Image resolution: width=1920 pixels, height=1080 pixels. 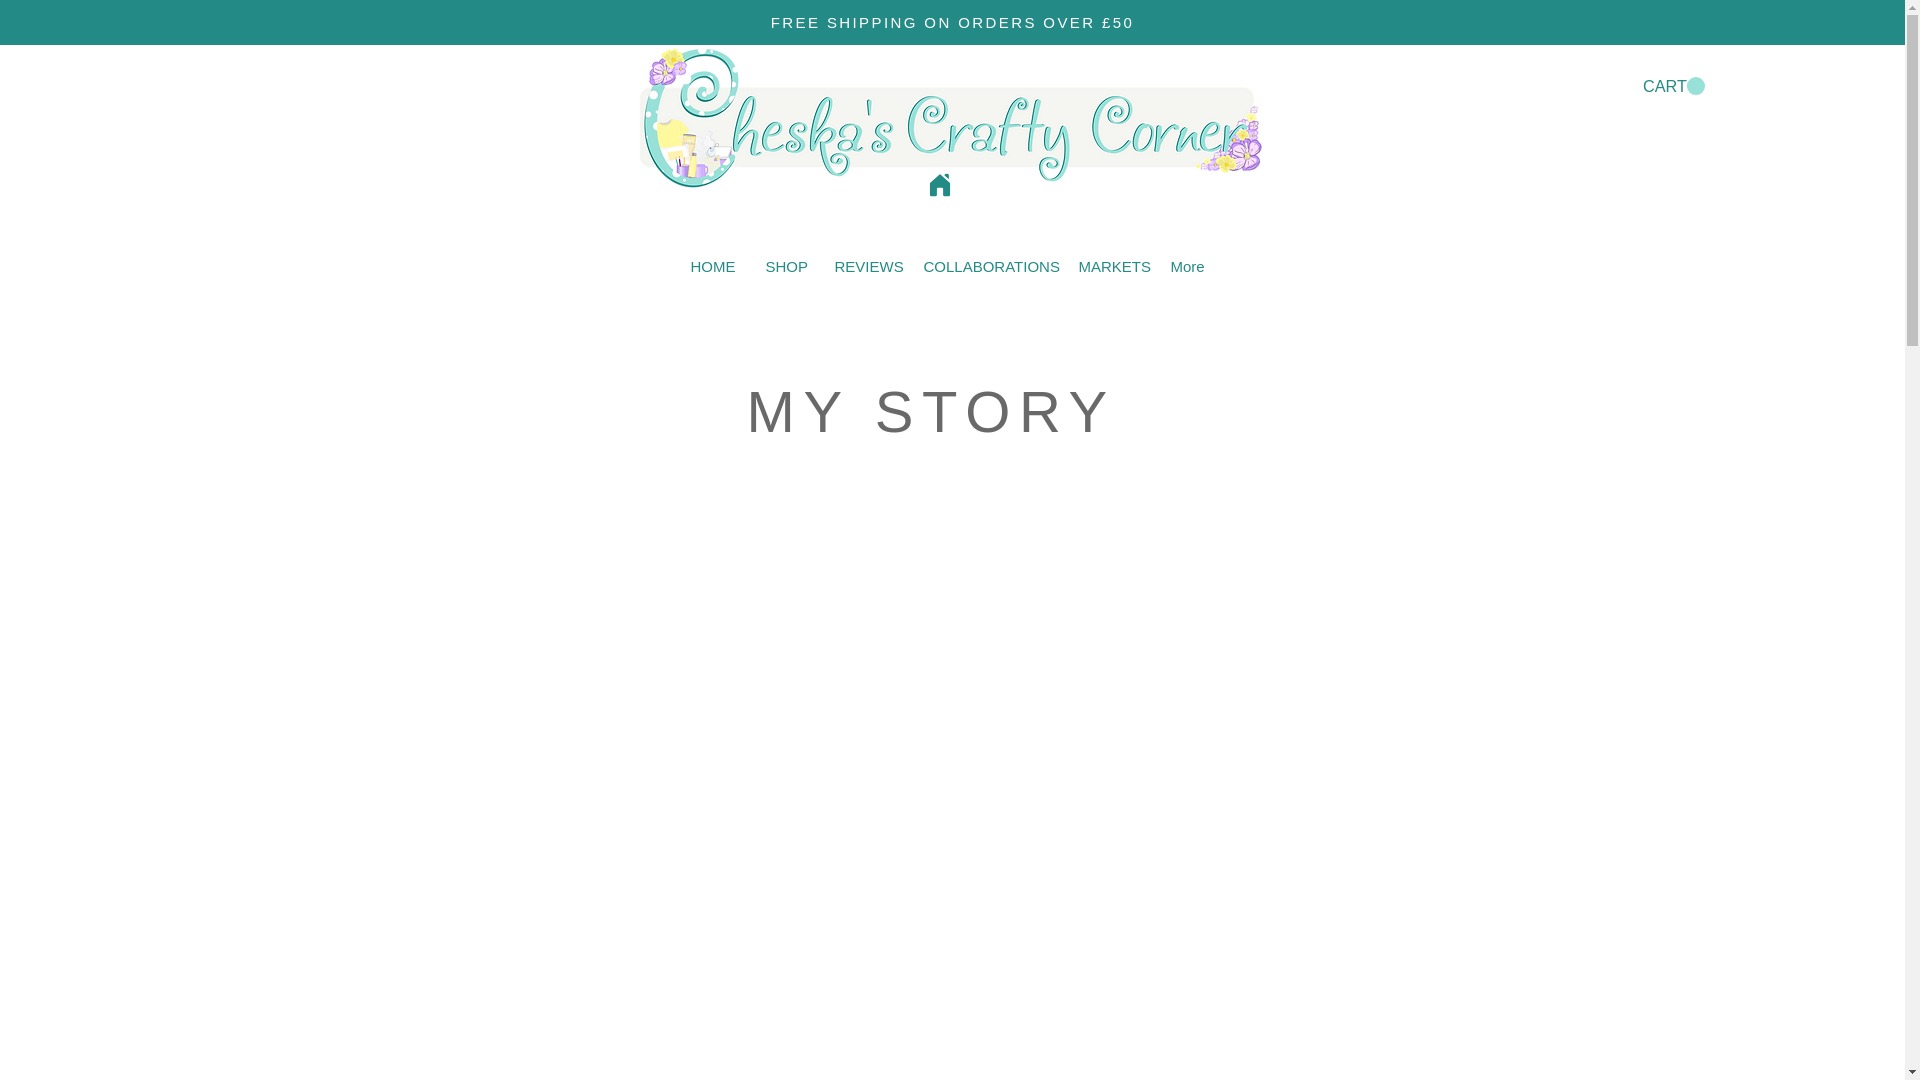 I want to click on CART, so click(x=1674, y=86).